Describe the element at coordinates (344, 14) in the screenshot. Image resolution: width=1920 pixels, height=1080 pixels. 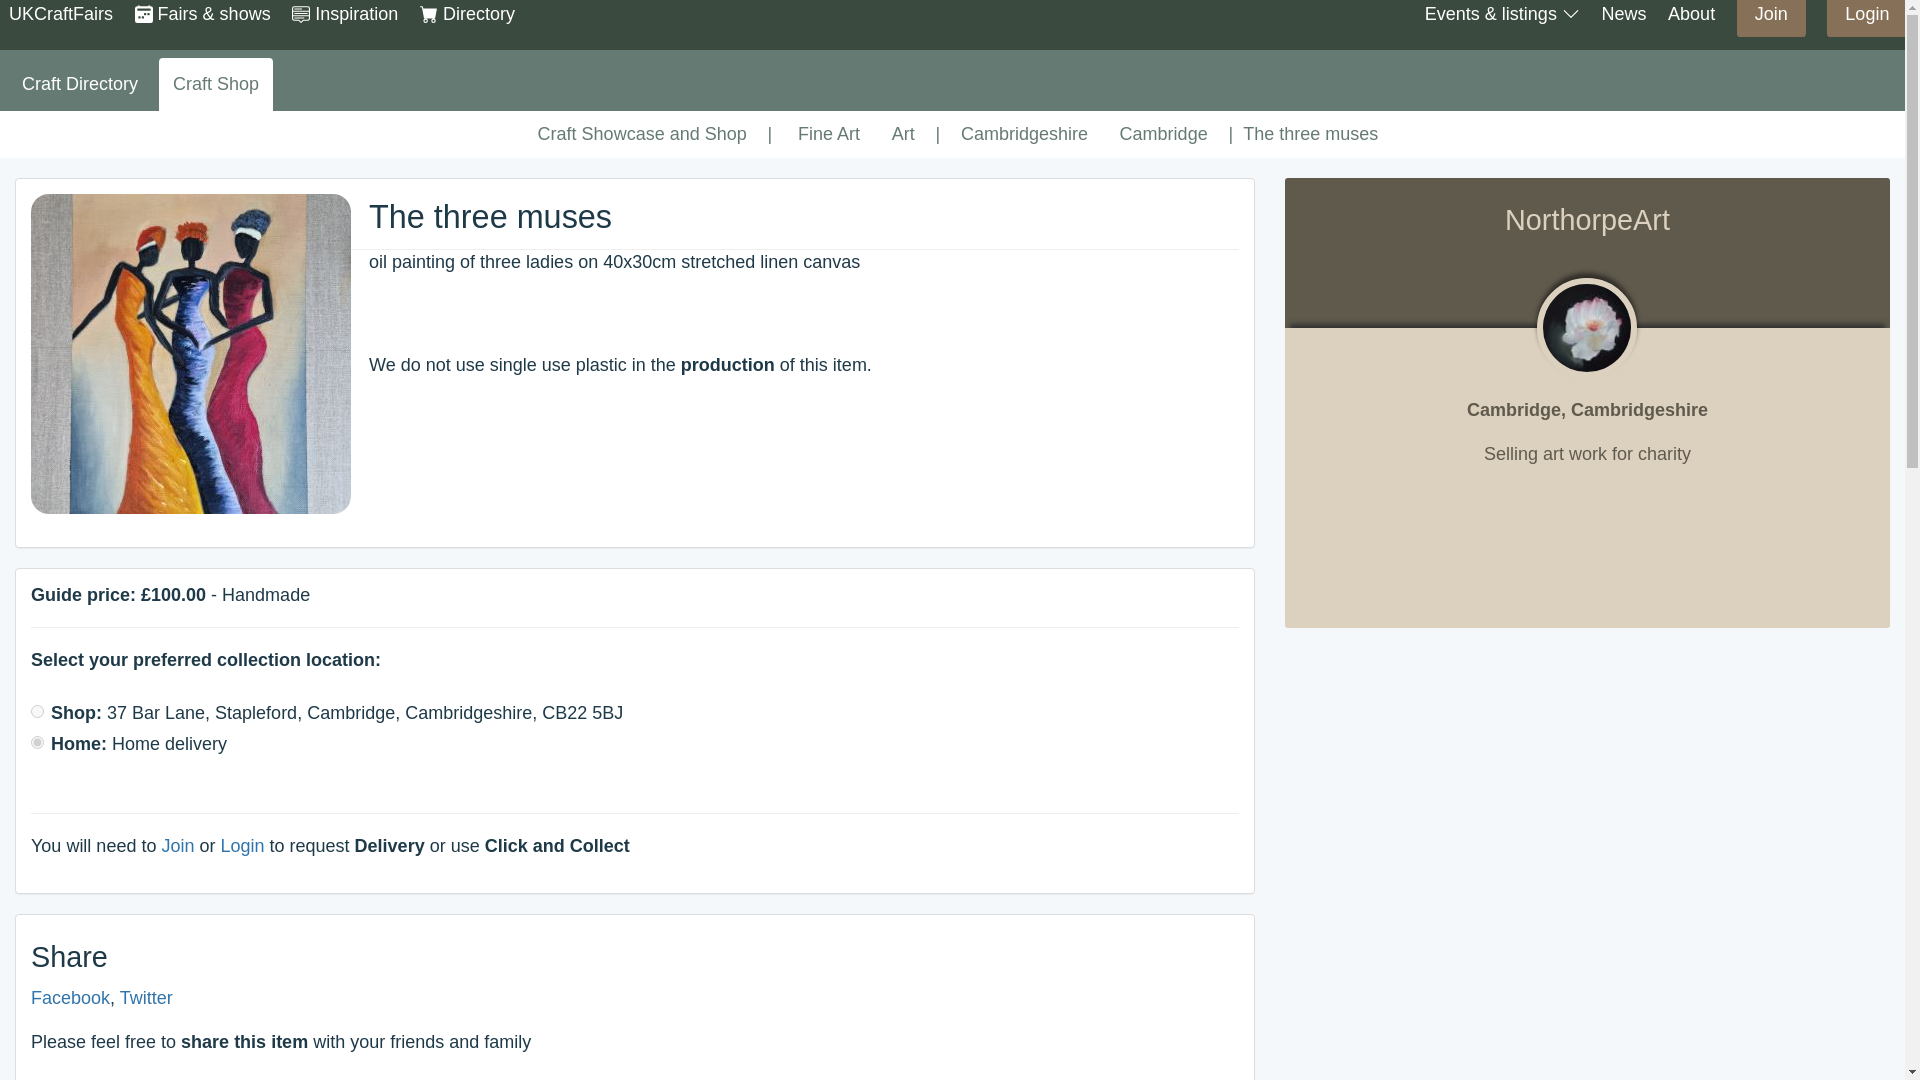
I see `Inspiration` at that location.